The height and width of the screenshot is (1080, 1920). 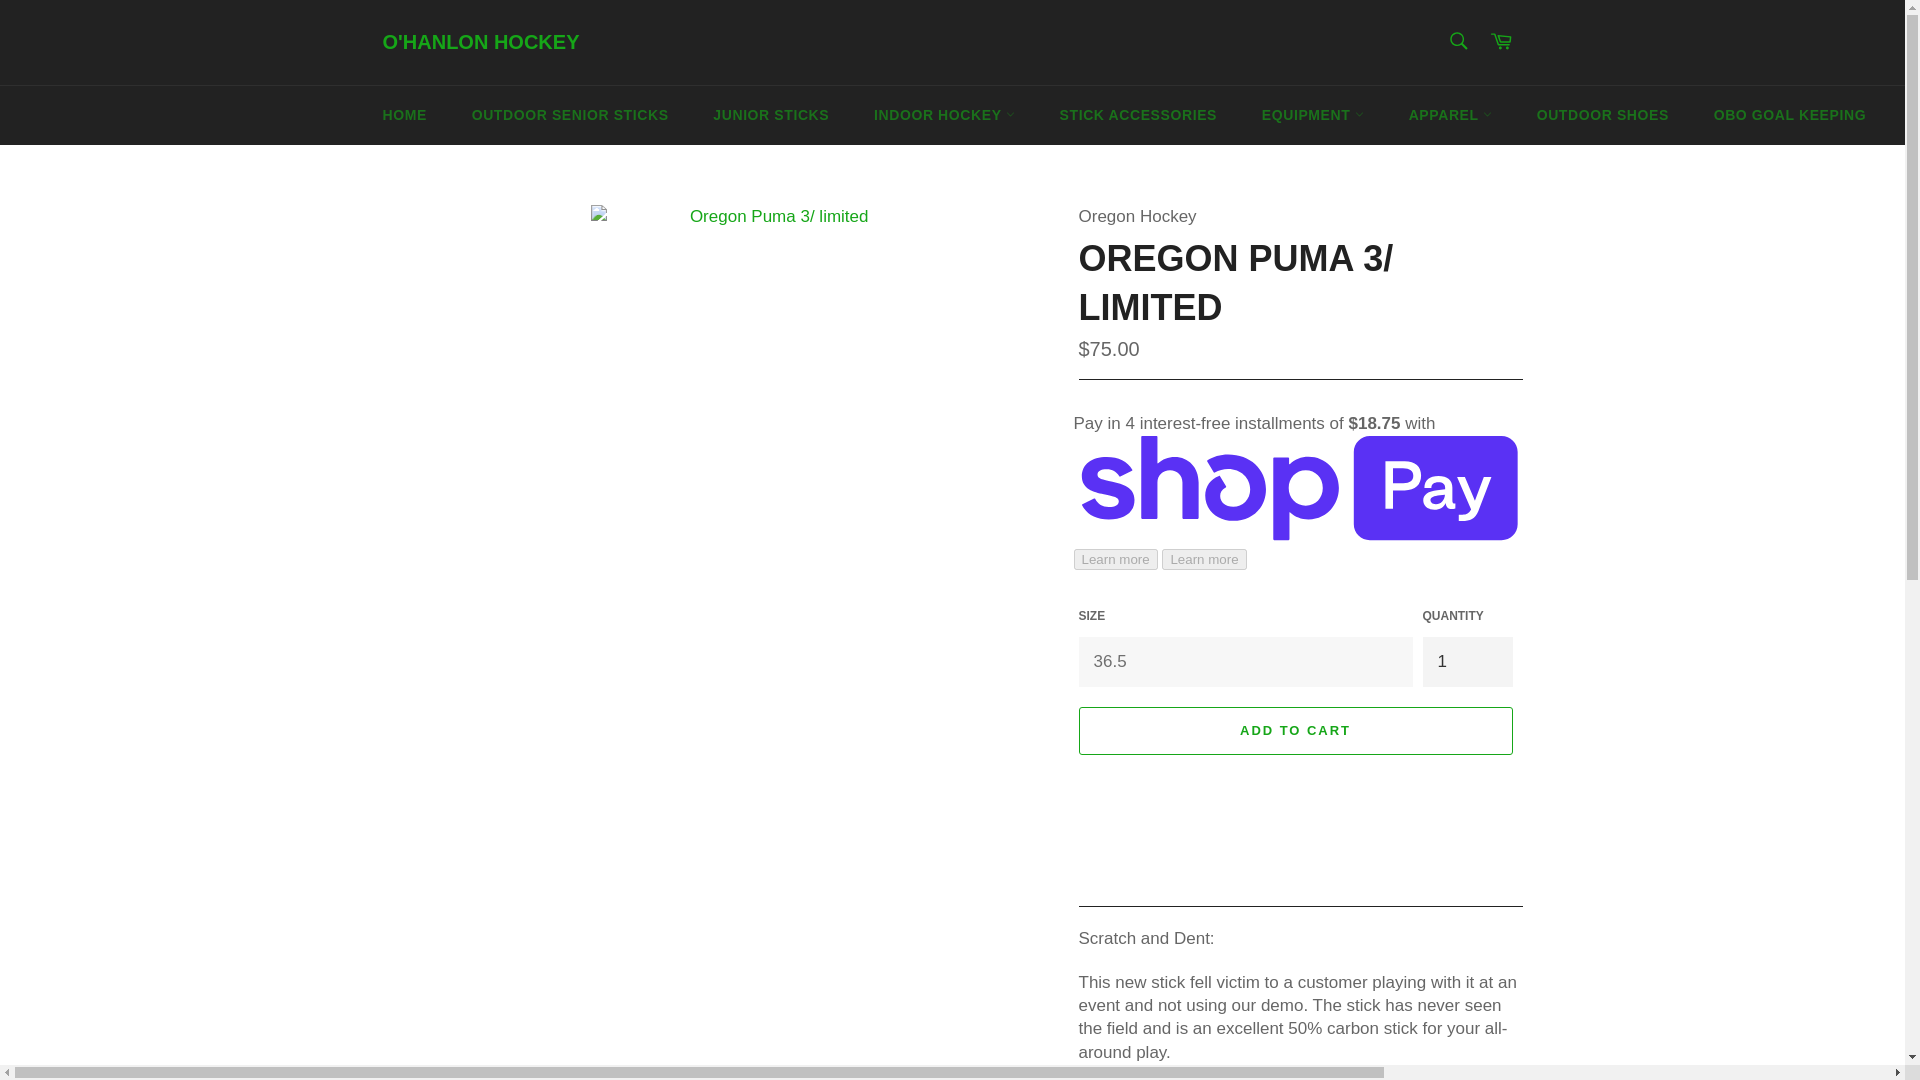 What do you see at coordinates (404, 115) in the screenshot?
I see `HOME` at bounding box center [404, 115].